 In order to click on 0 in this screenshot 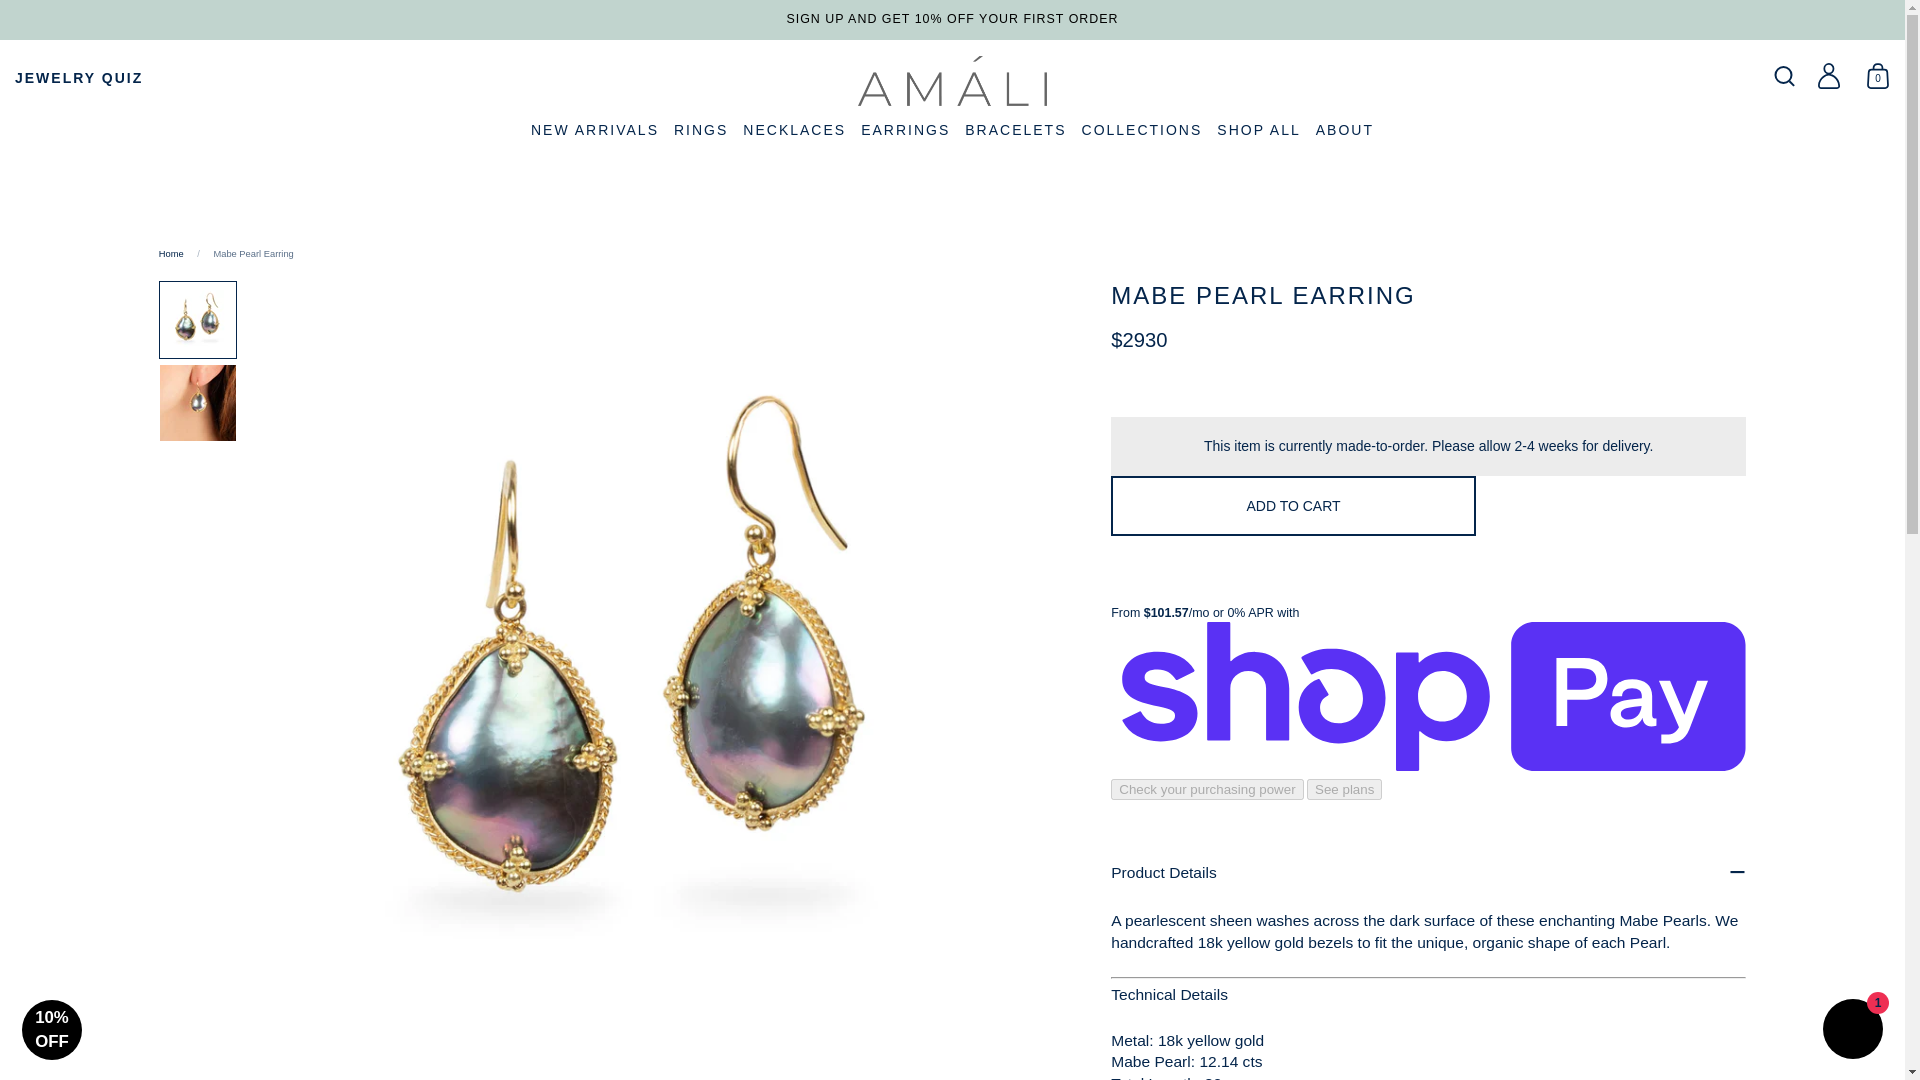, I will do `click(1878, 78)`.